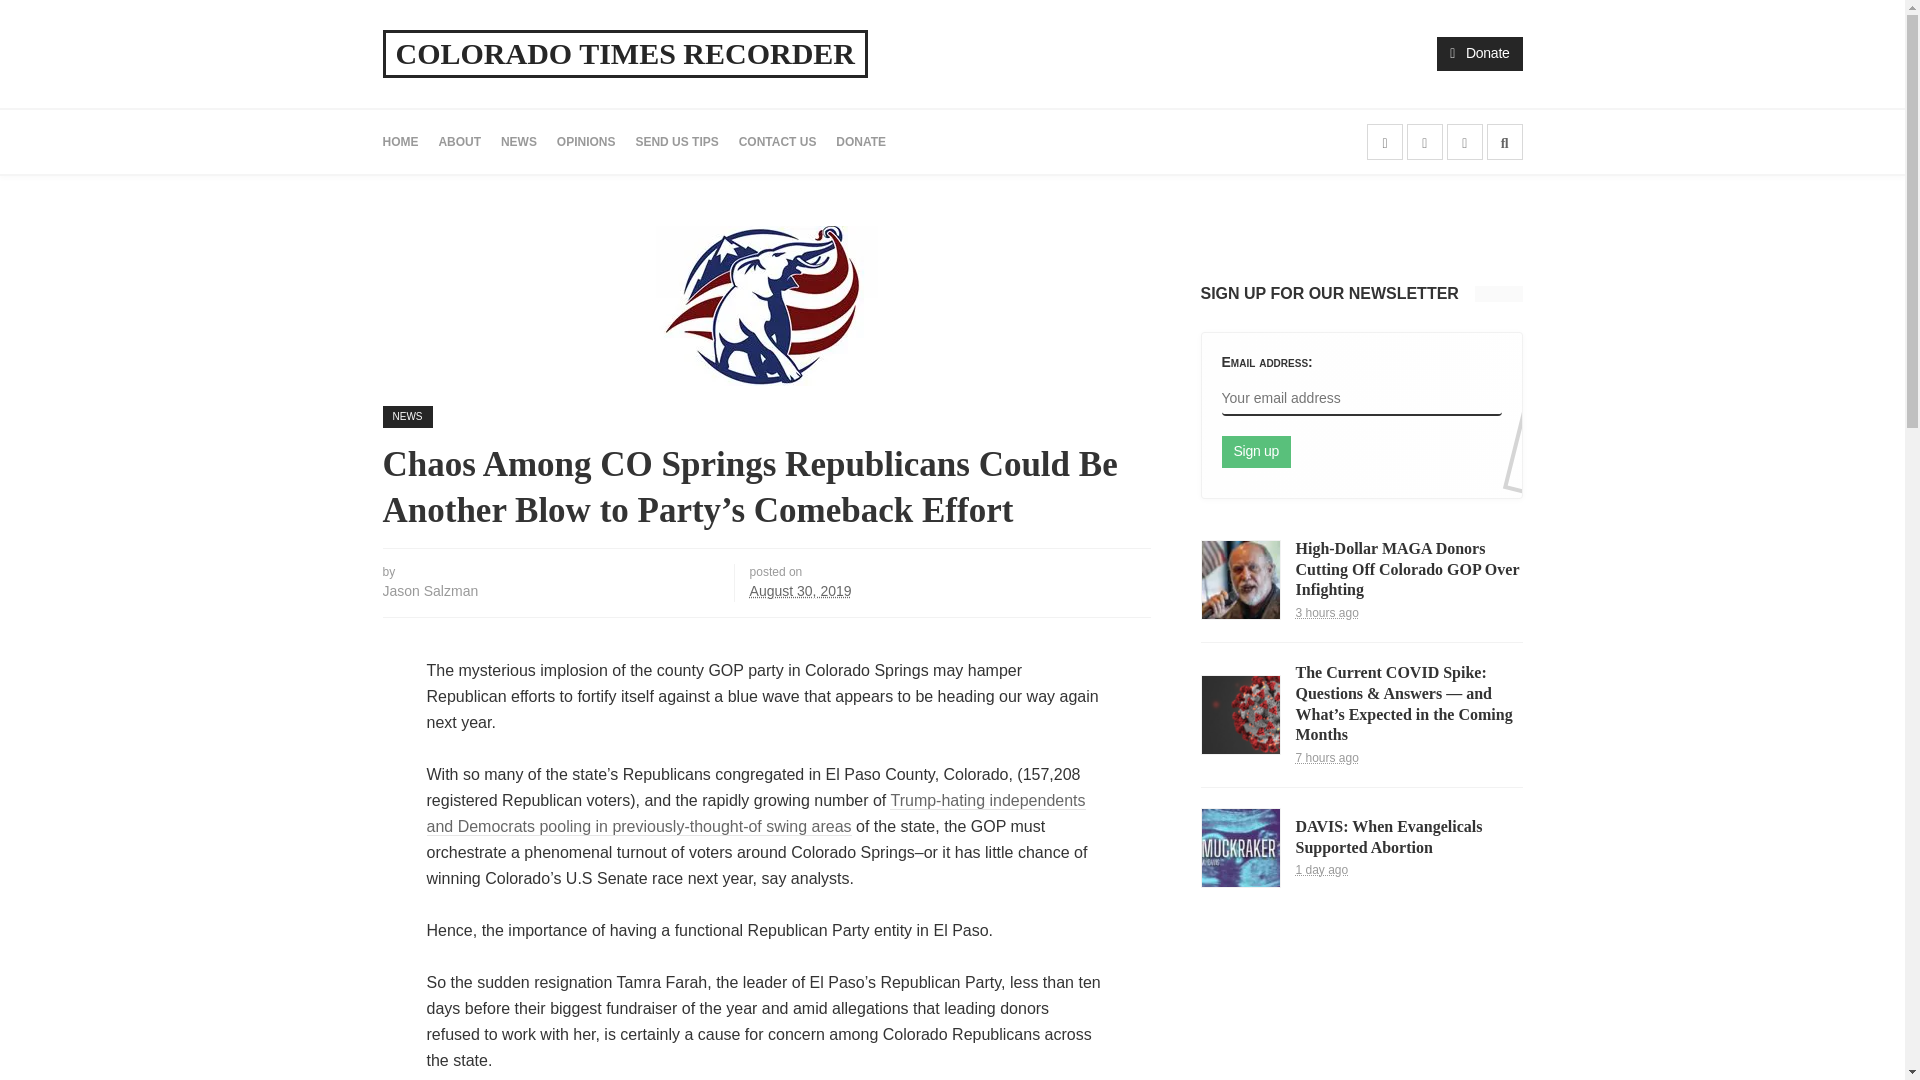 This screenshot has width=1920, height=1080. What do you see at coordinates (626, 54) in the screenshot?
I see `COLORADO TIMES RECORDER` at bounding box center [626, 54].